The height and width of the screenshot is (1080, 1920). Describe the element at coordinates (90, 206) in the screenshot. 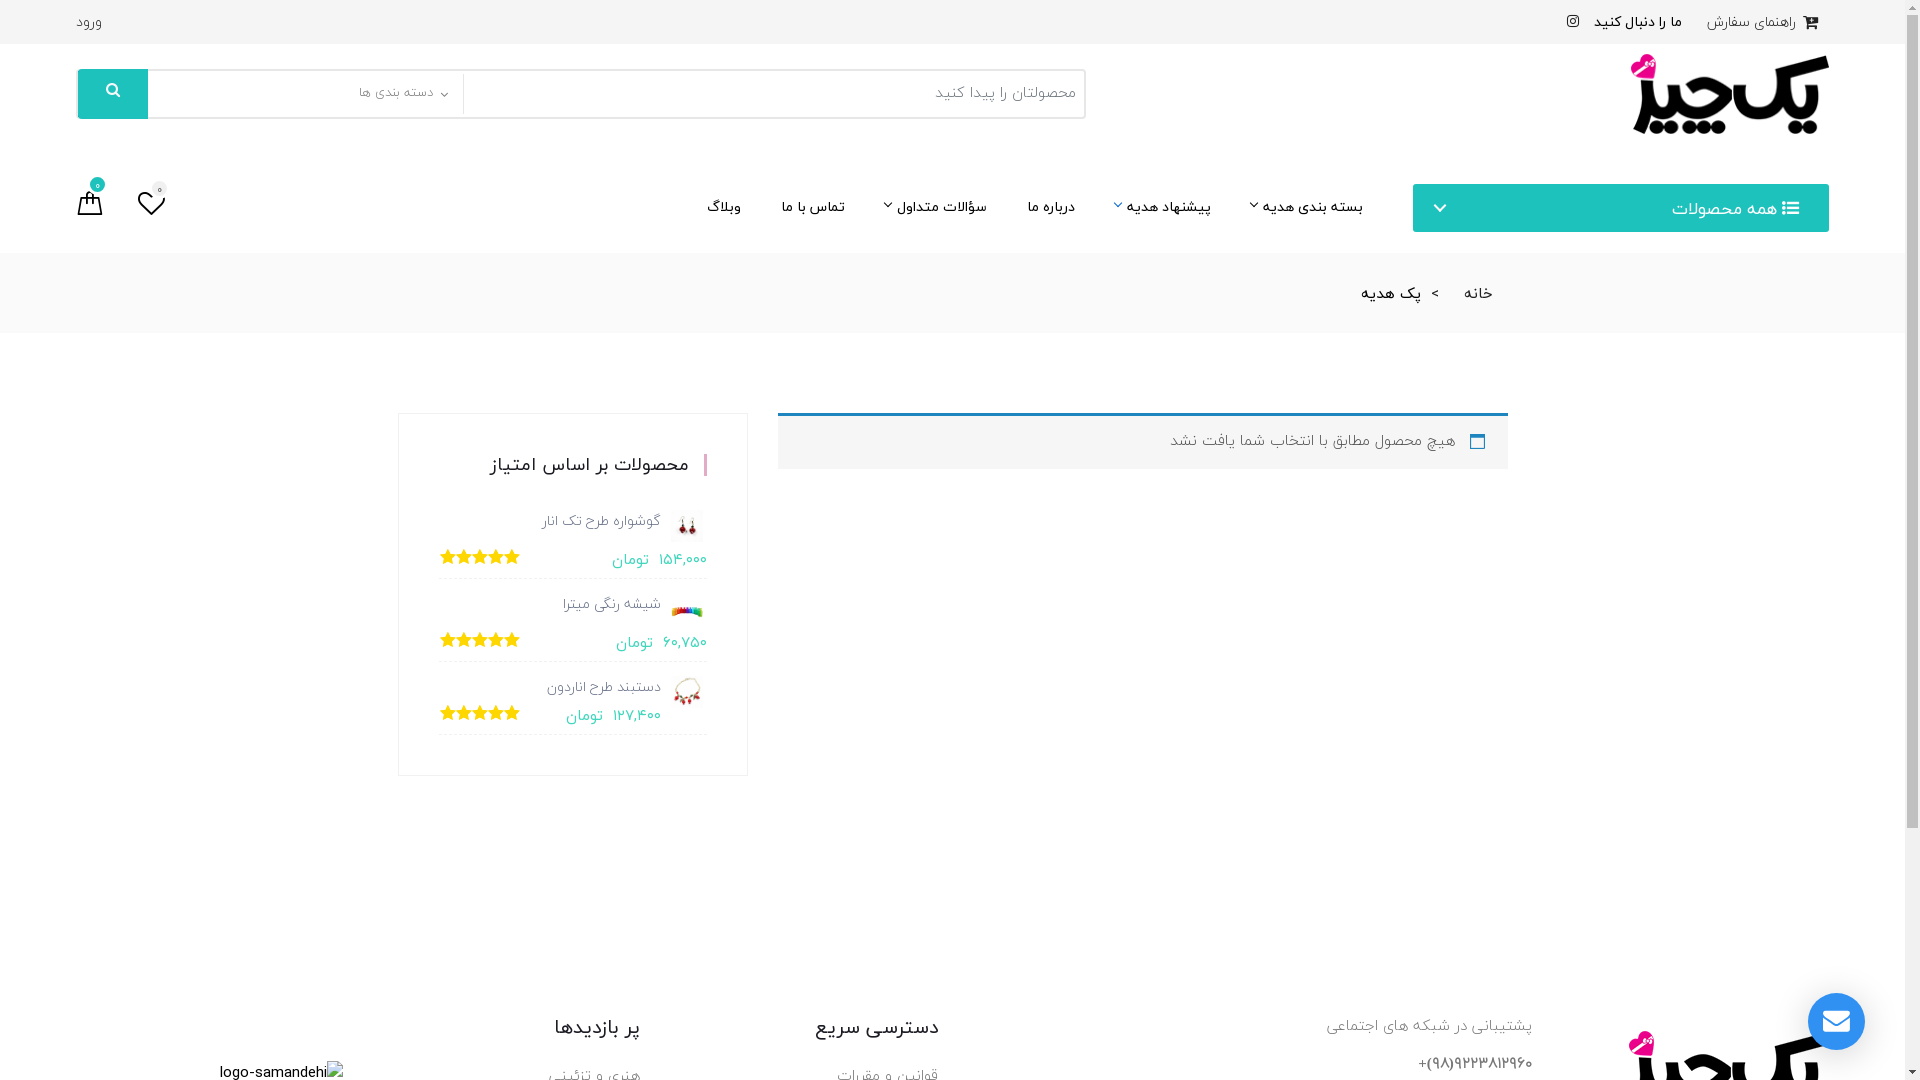

I see `0` at that location.